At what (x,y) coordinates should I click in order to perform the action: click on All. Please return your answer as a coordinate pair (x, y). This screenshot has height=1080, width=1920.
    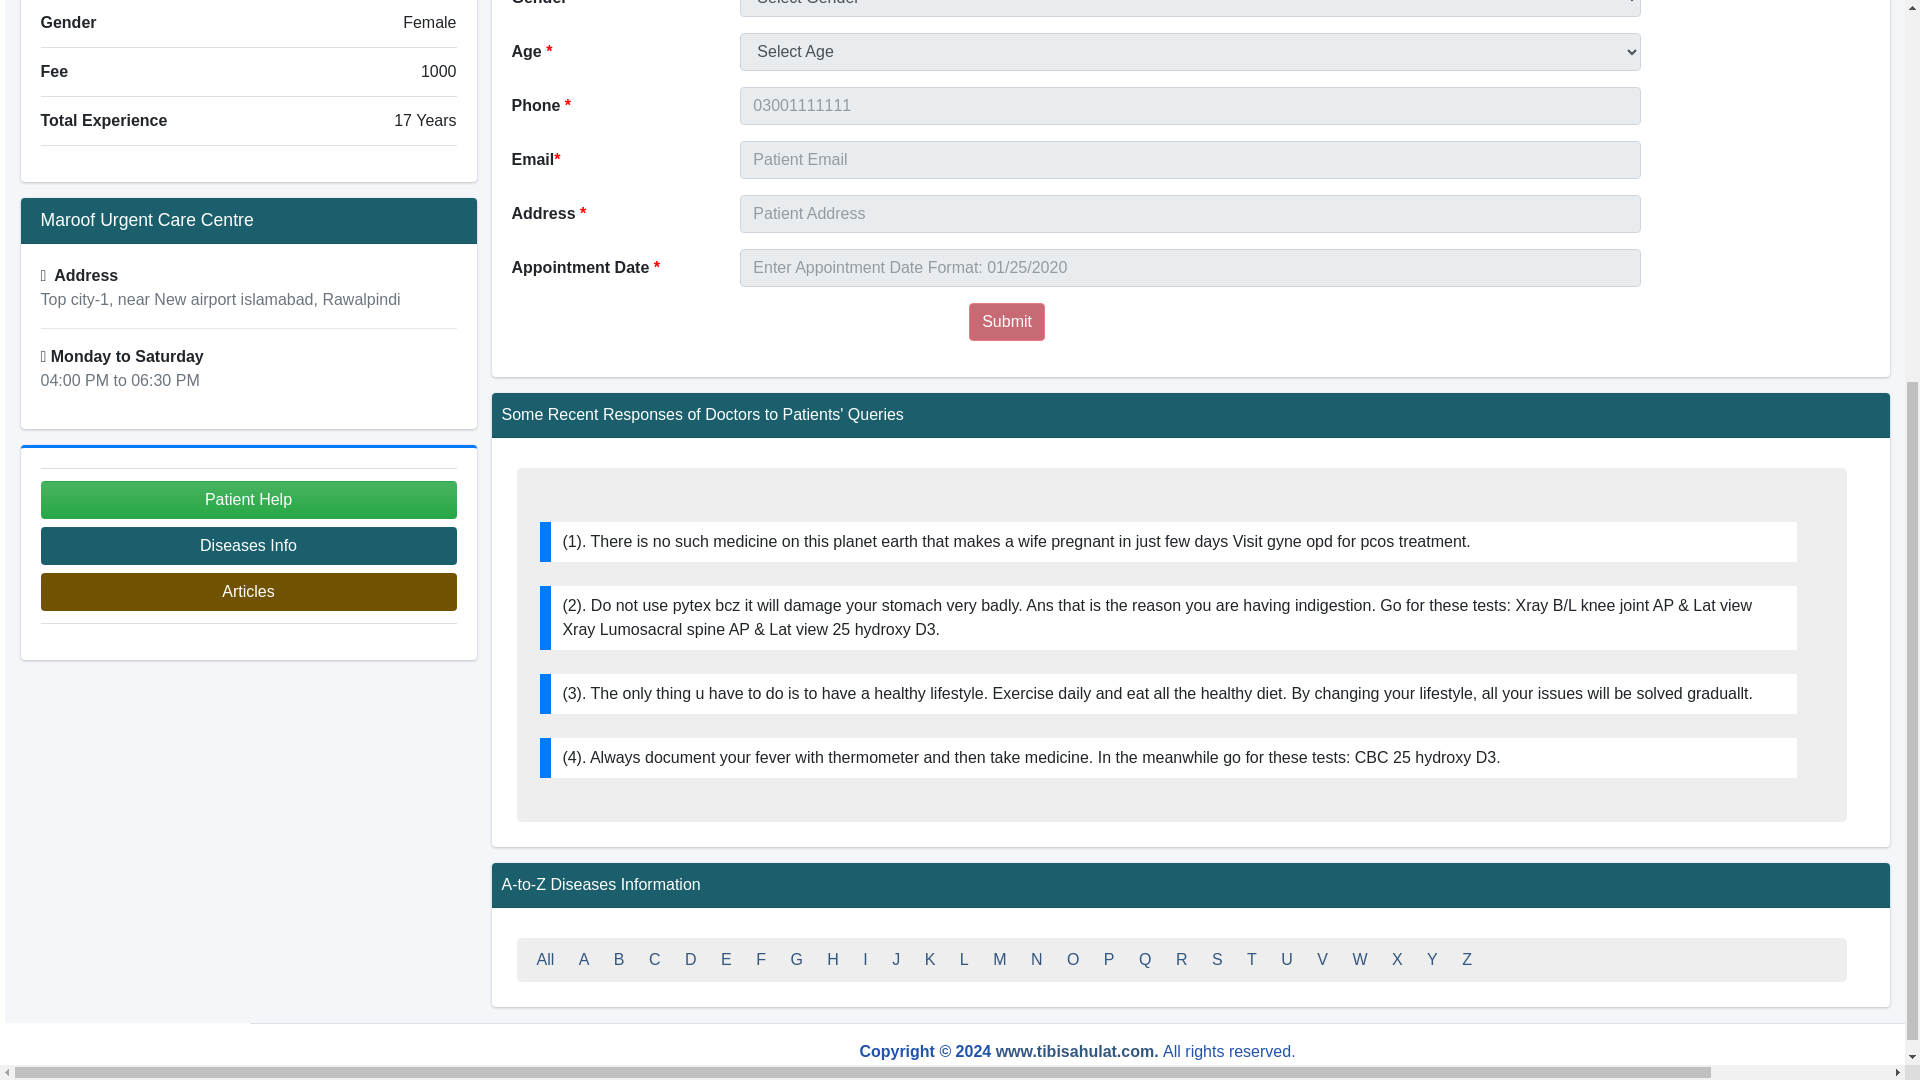
    Looking at the image, I should click on (545, 959).